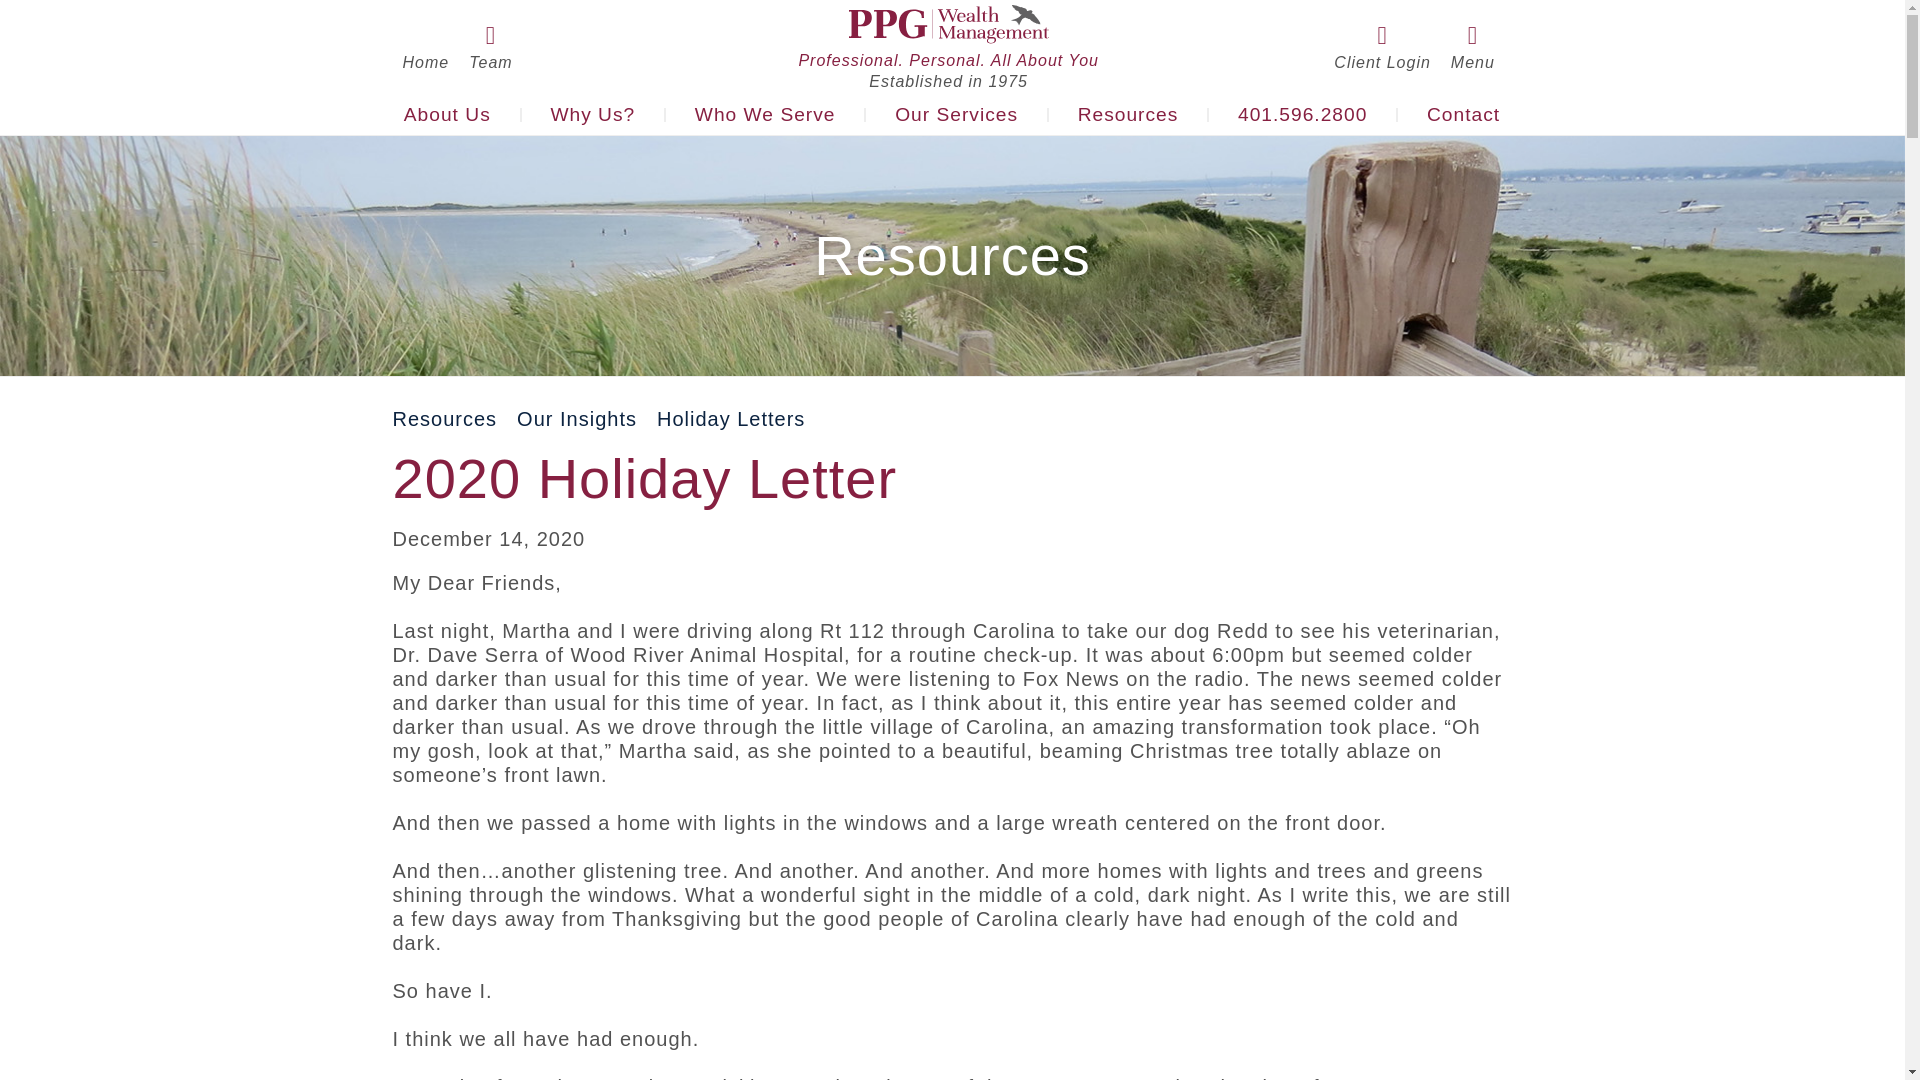 This screenshot has height=1080, width=1920. I want to click on Client Login, so click(1382, 62).